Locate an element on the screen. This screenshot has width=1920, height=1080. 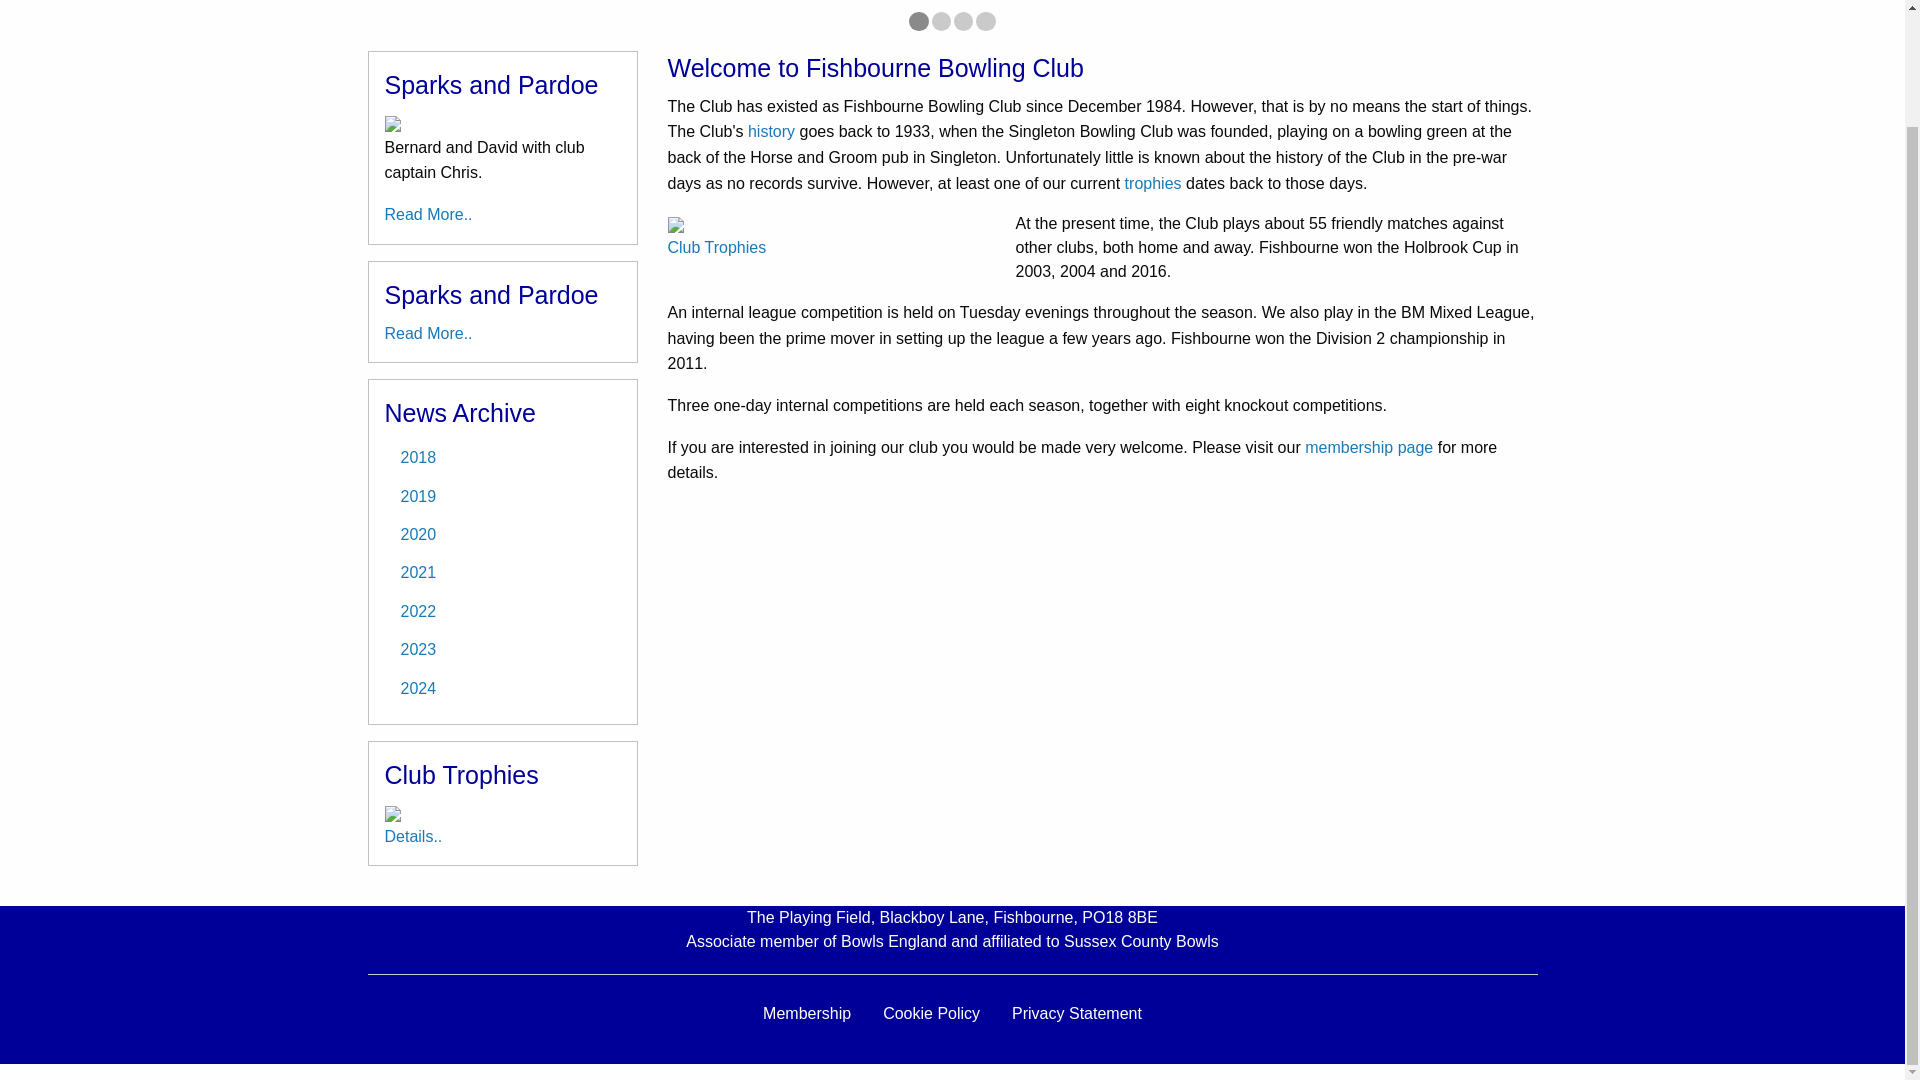
membership page is located at coordinates (1368, 446).